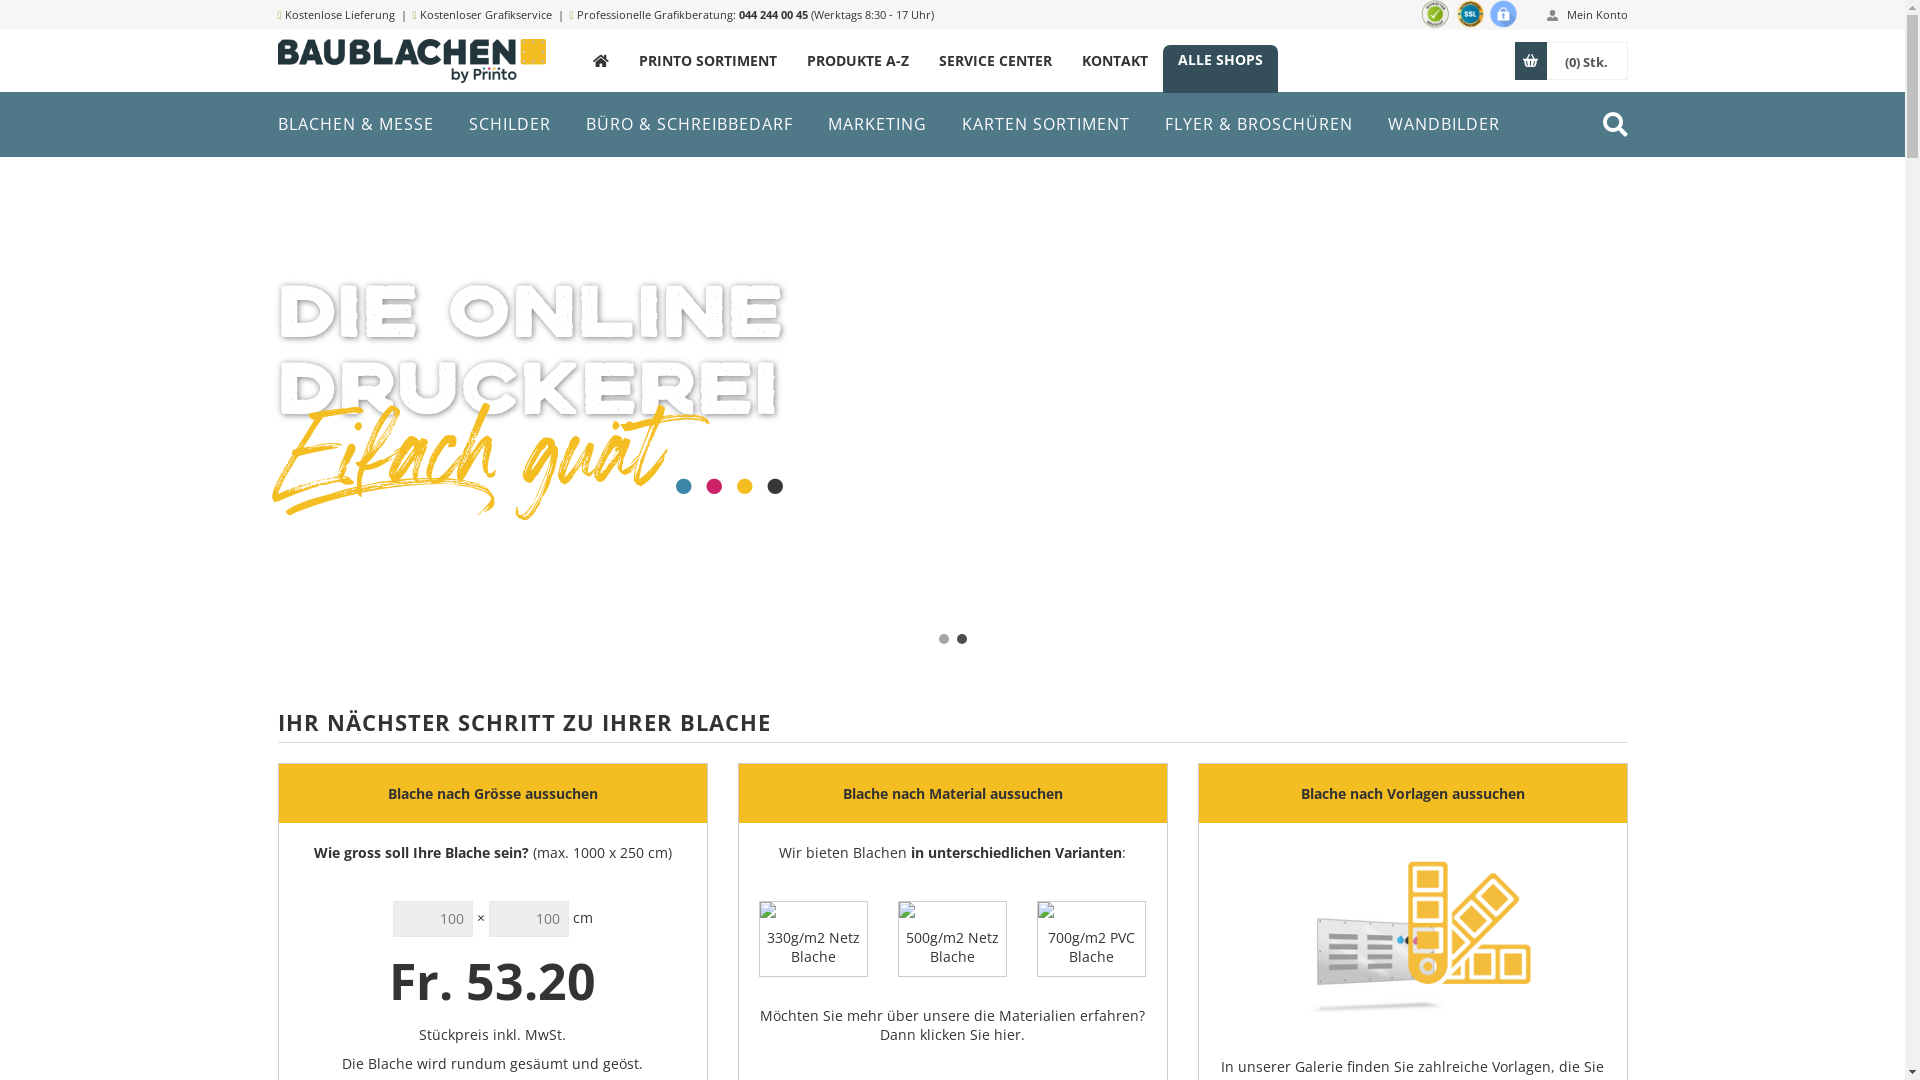 This screenshot has width=1920, height=1080. What do you see at coordinates (708, 60) in the screenshot?
I see `PRINTO SORTIMENT` at bounding box center [708, 60].